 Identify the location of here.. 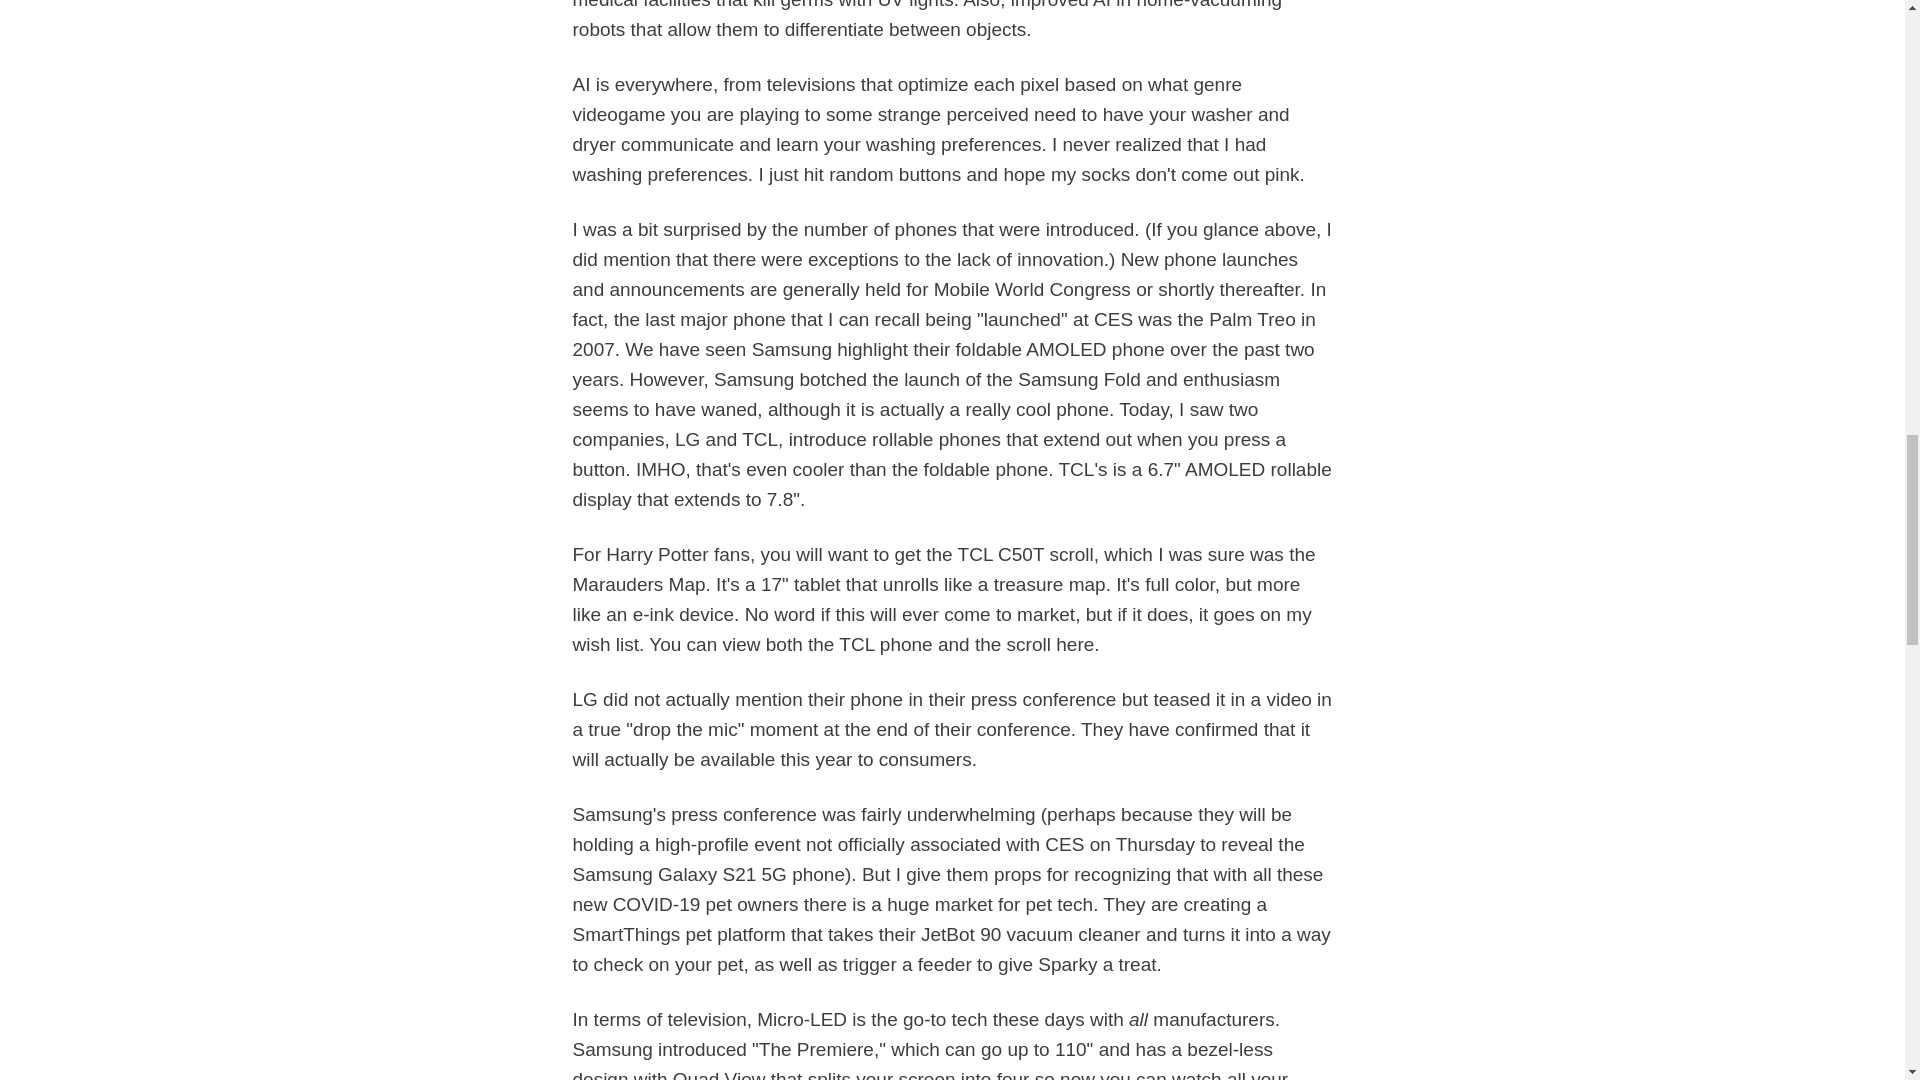
(1077, 644).